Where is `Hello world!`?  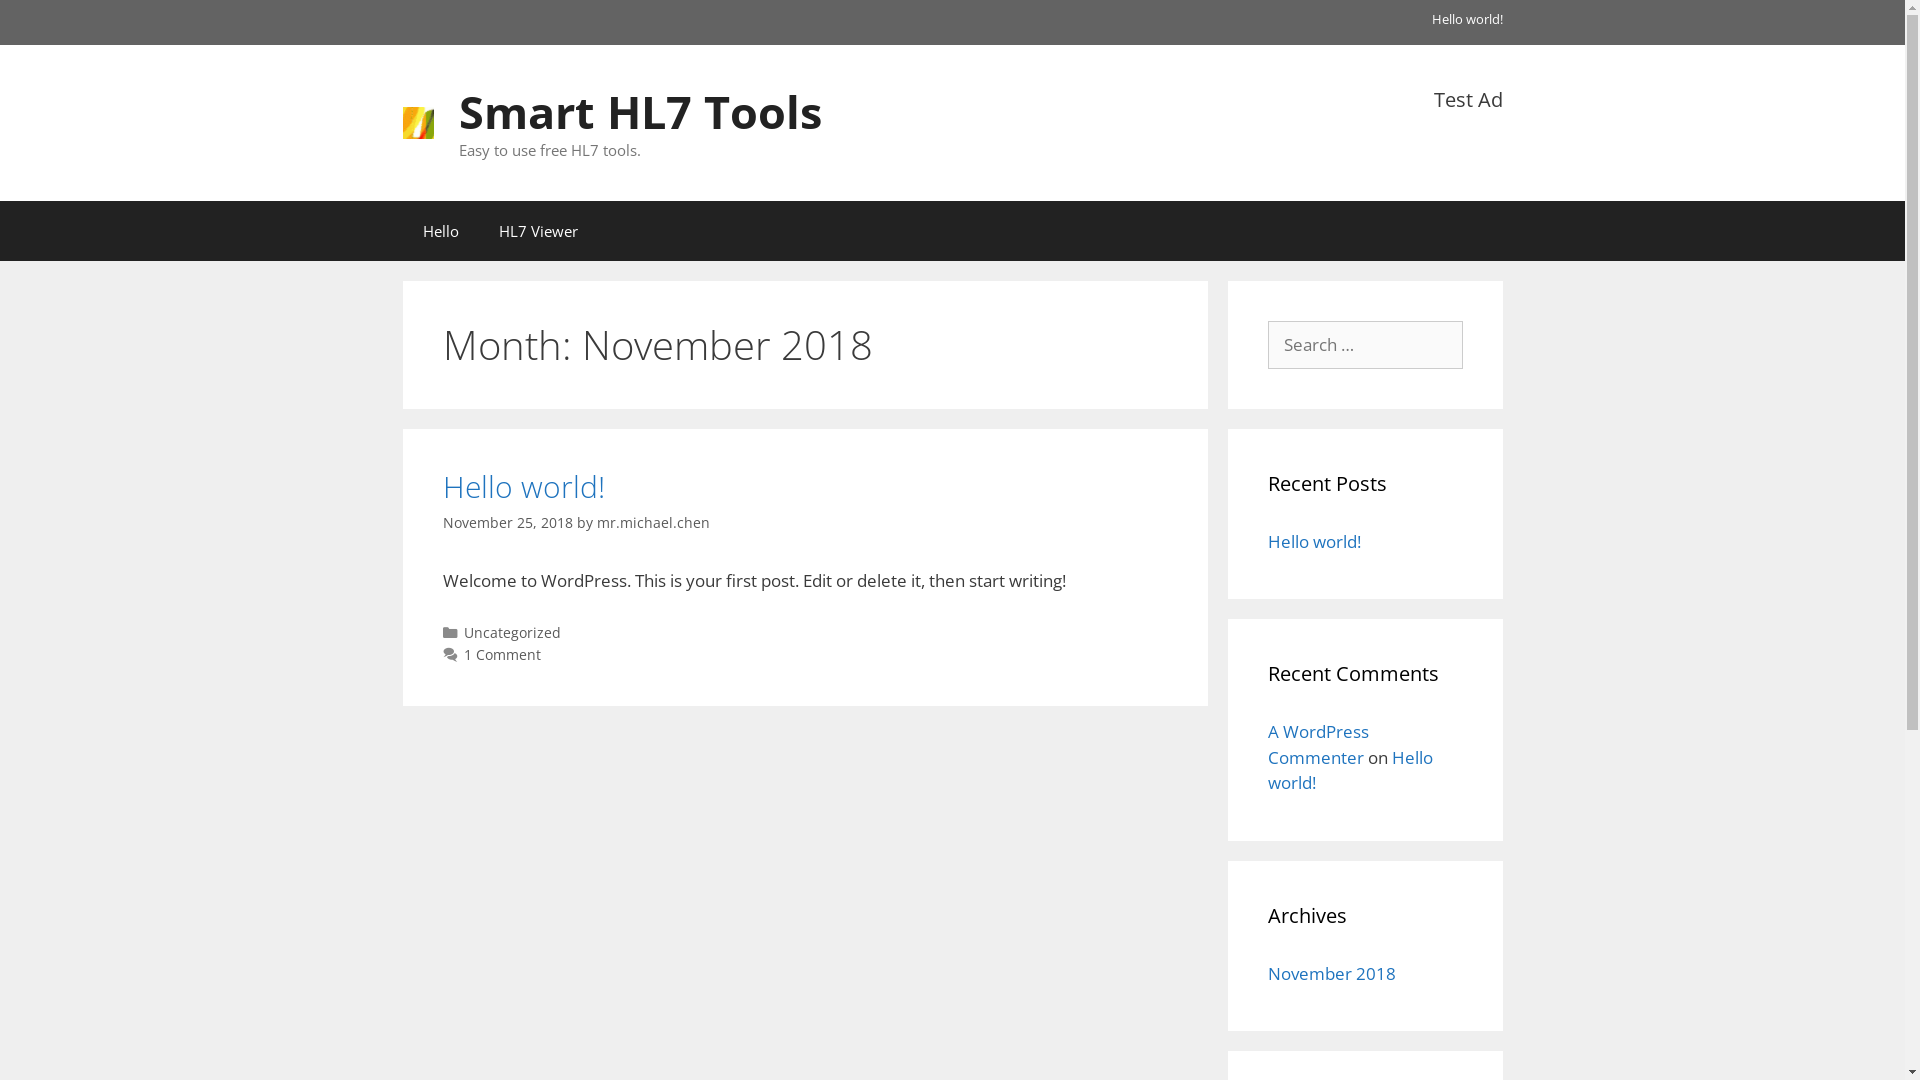
Hello world! is located at coordinates (1468, 19).